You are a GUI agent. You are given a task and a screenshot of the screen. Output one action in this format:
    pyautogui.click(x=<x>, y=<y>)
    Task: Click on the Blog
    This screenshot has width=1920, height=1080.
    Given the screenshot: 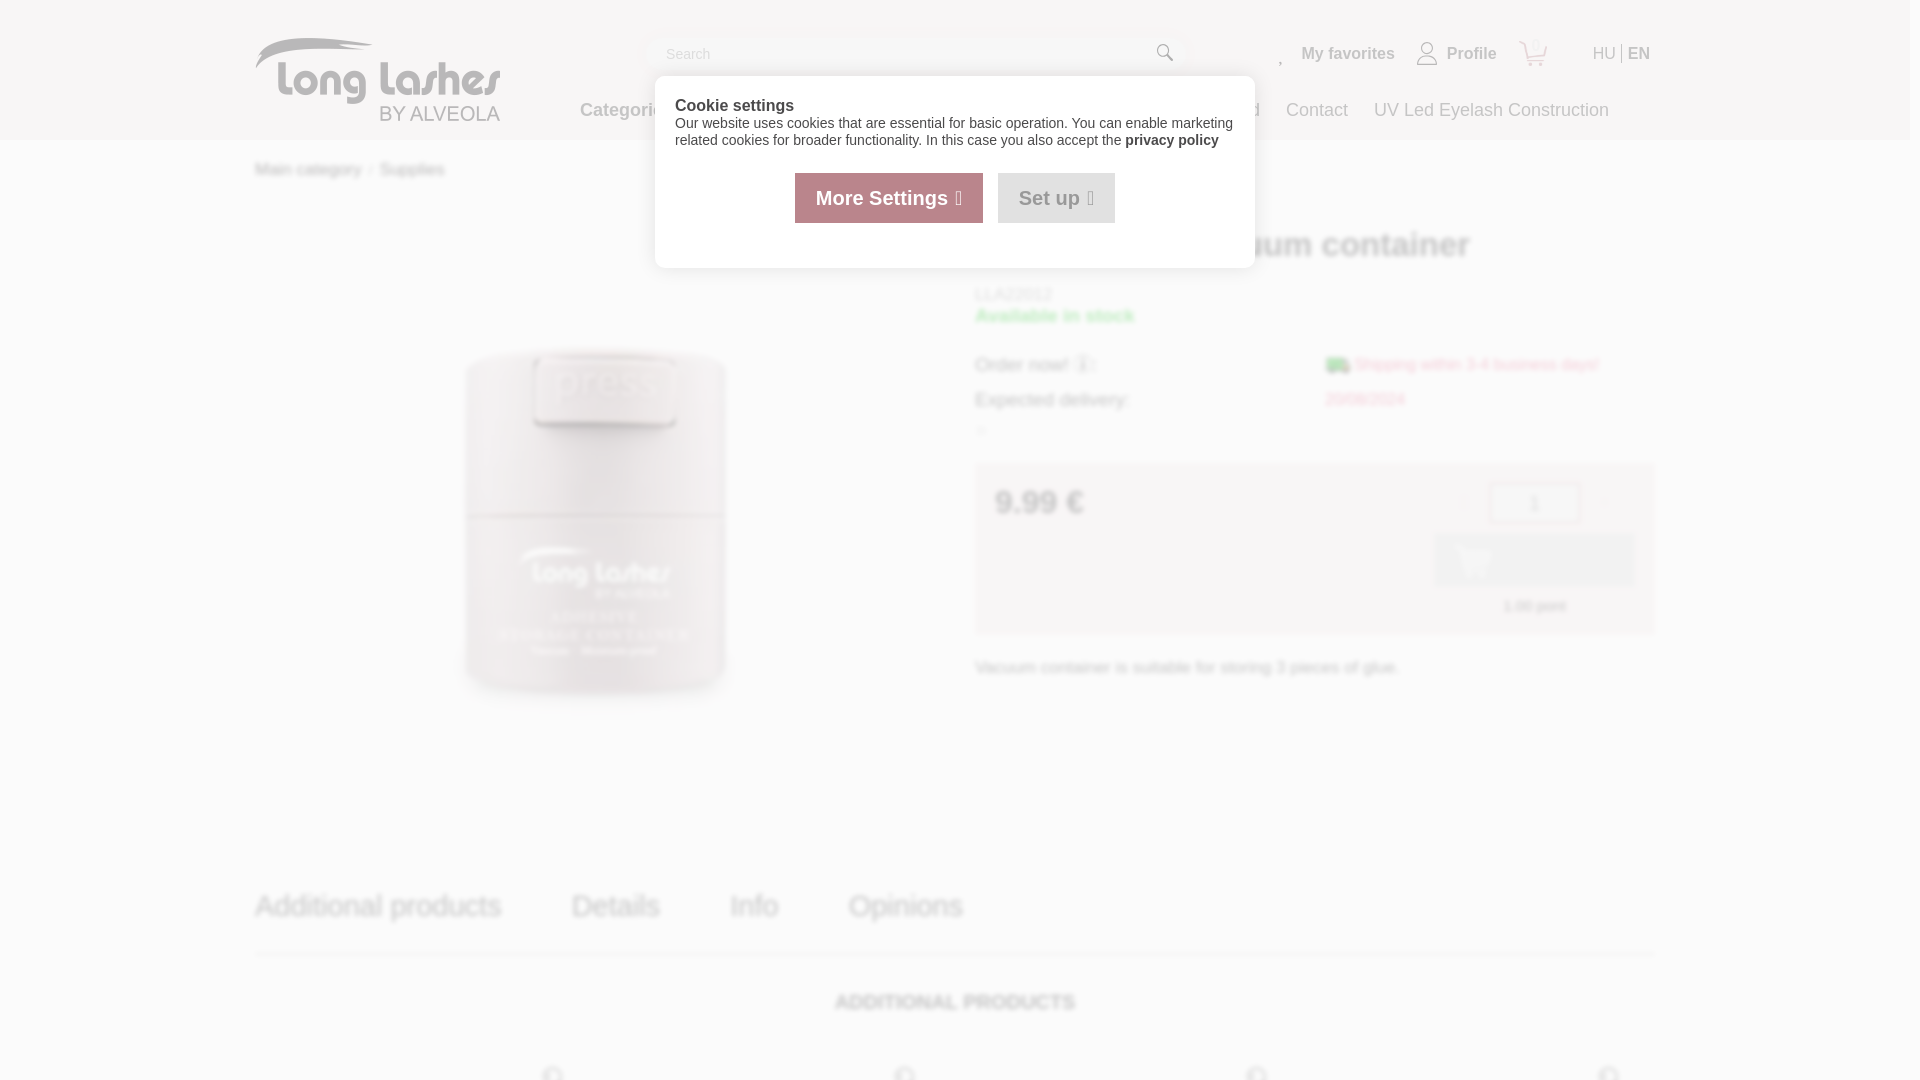 What is the action you would take?
    pyautogui.click(x=1032, y=110)
    